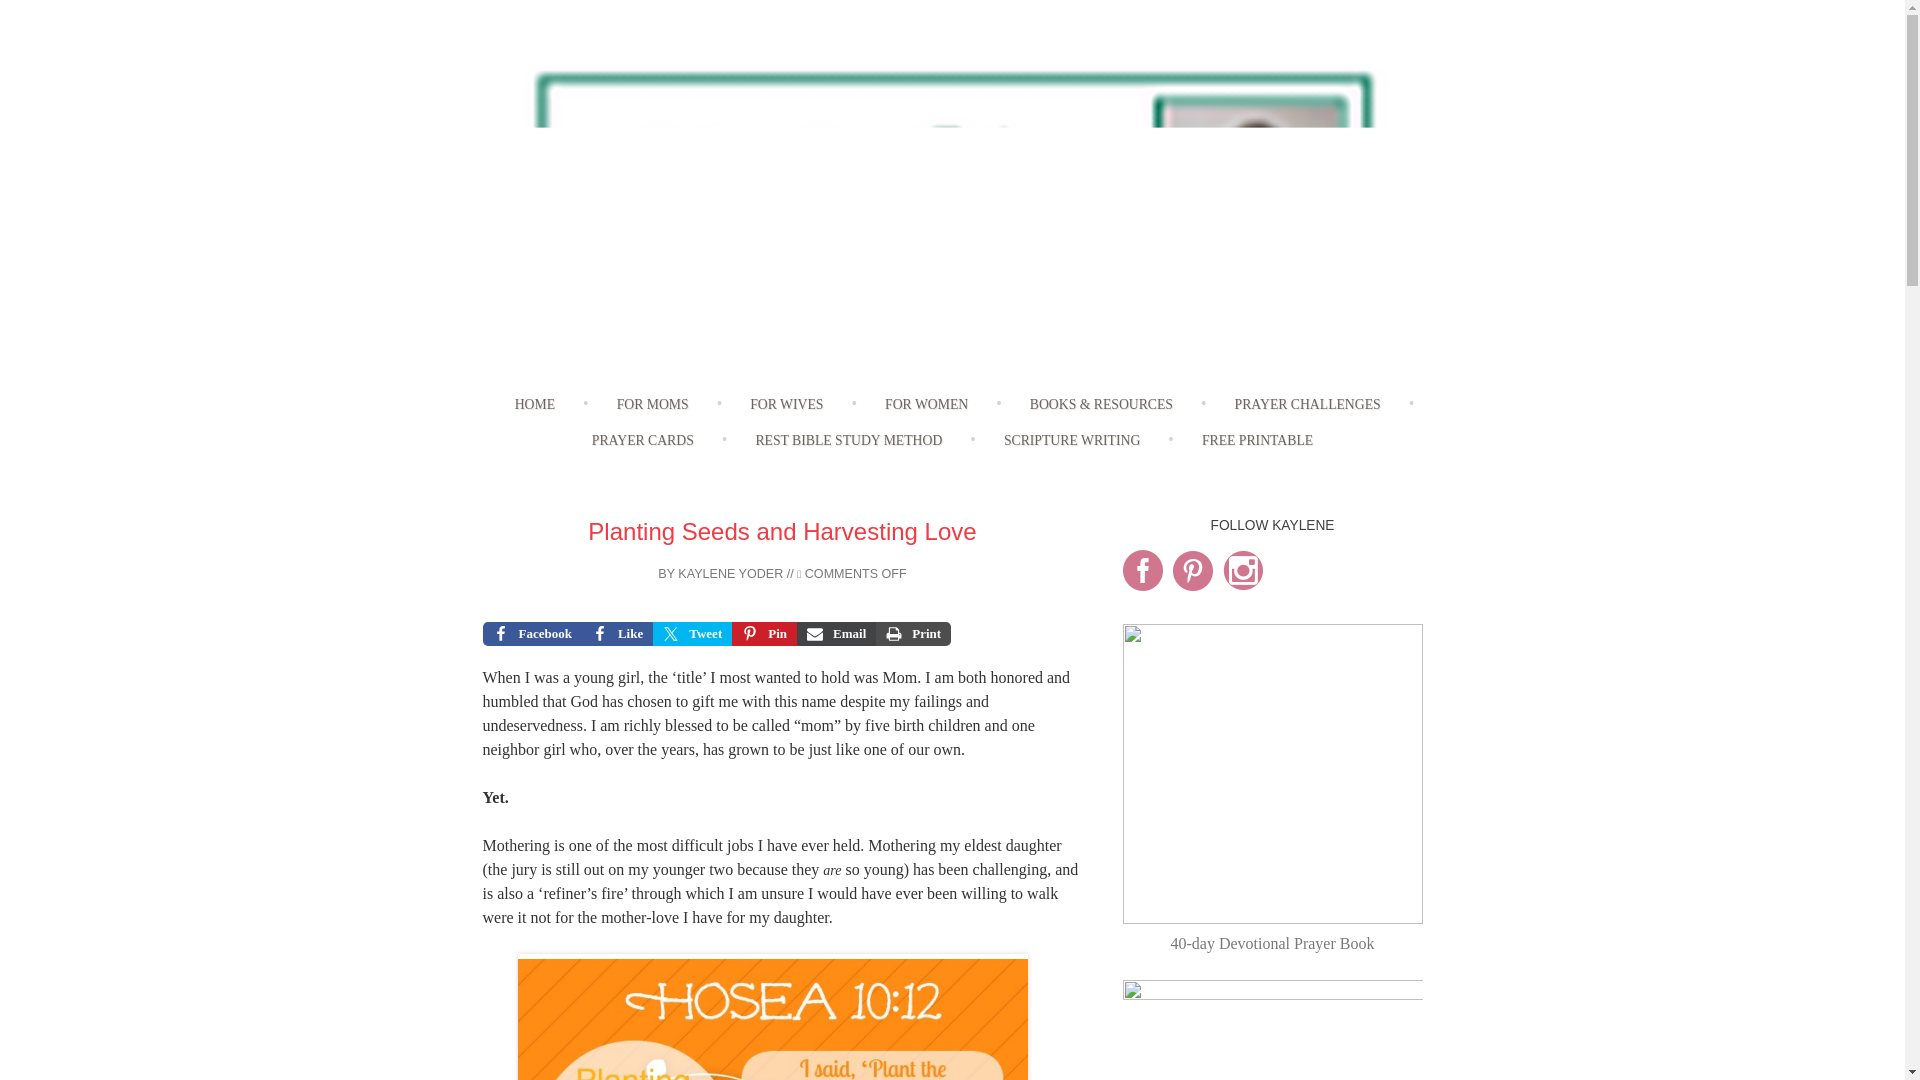  Describe the element at coordinates (535, 405) in the screenshot. I see `HOME` at that location.